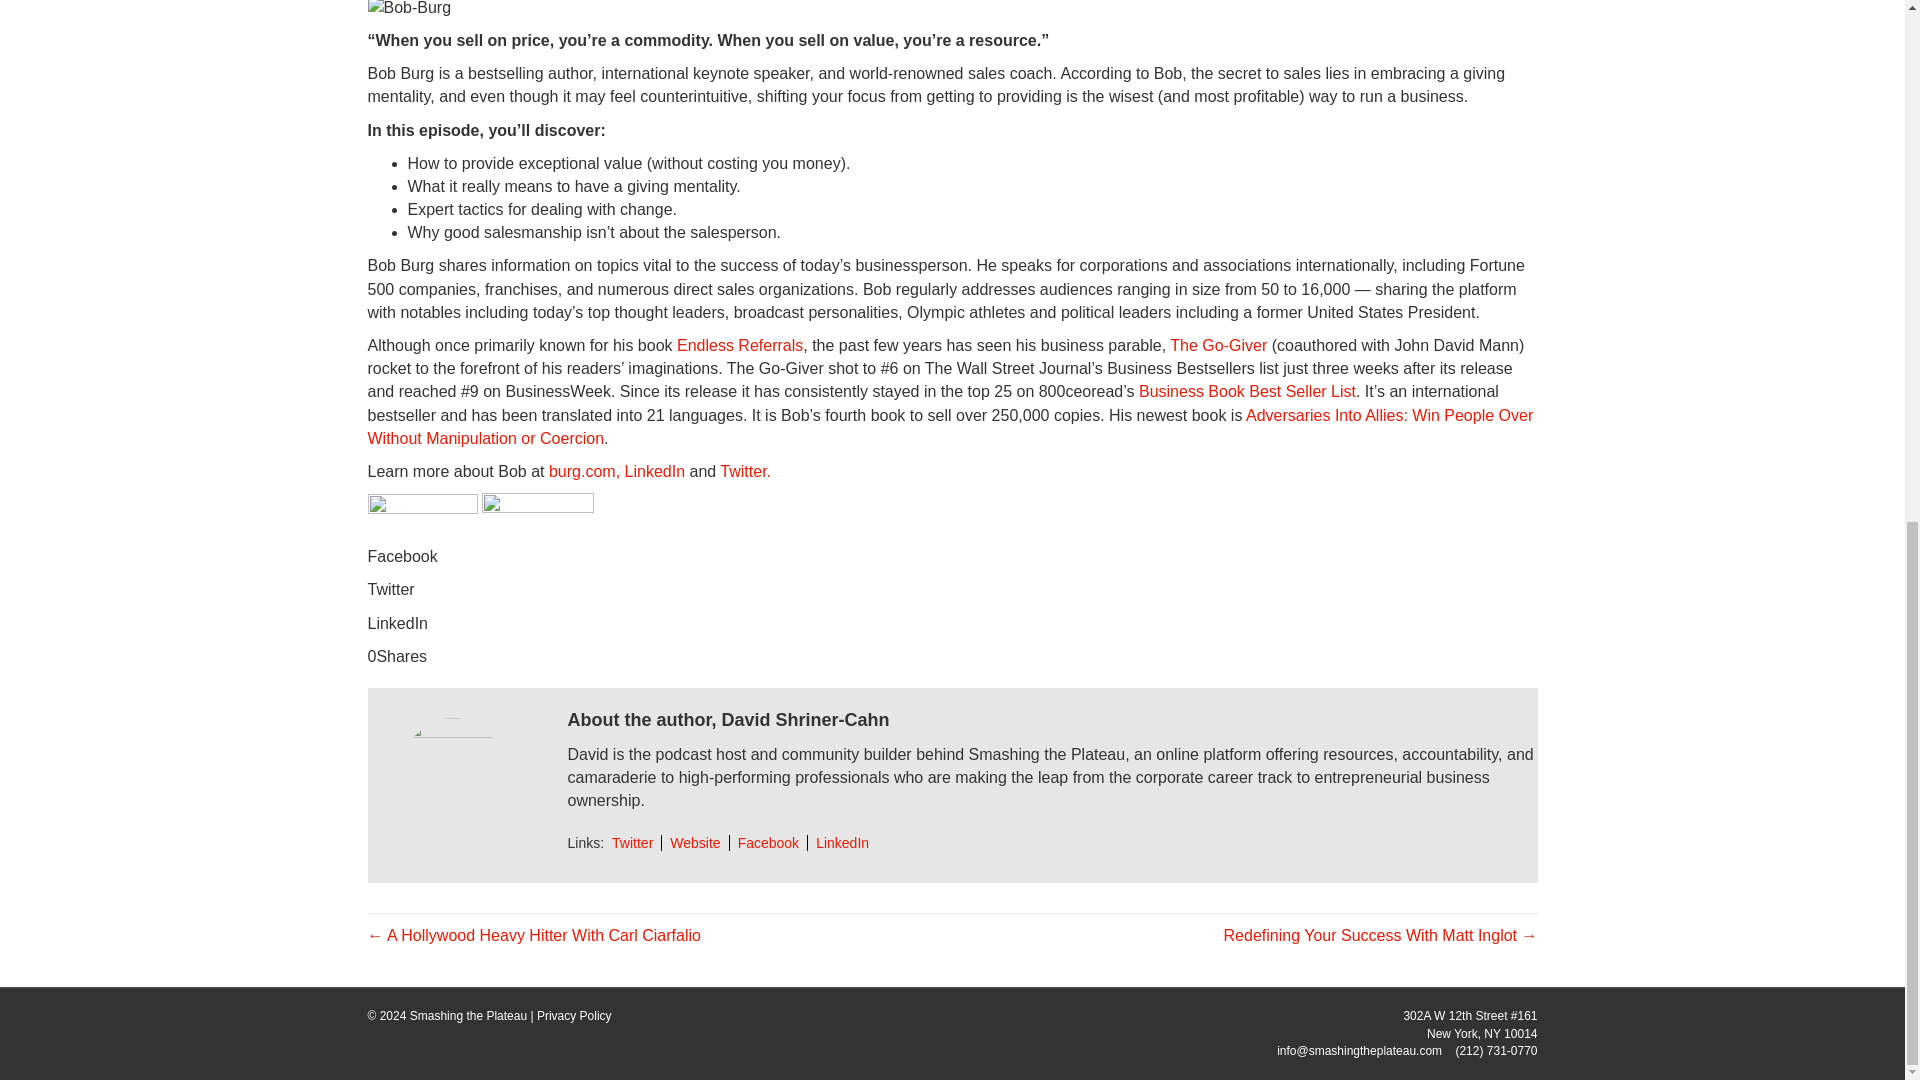  I want to click on Privacy Policy, so click(574, 1015).